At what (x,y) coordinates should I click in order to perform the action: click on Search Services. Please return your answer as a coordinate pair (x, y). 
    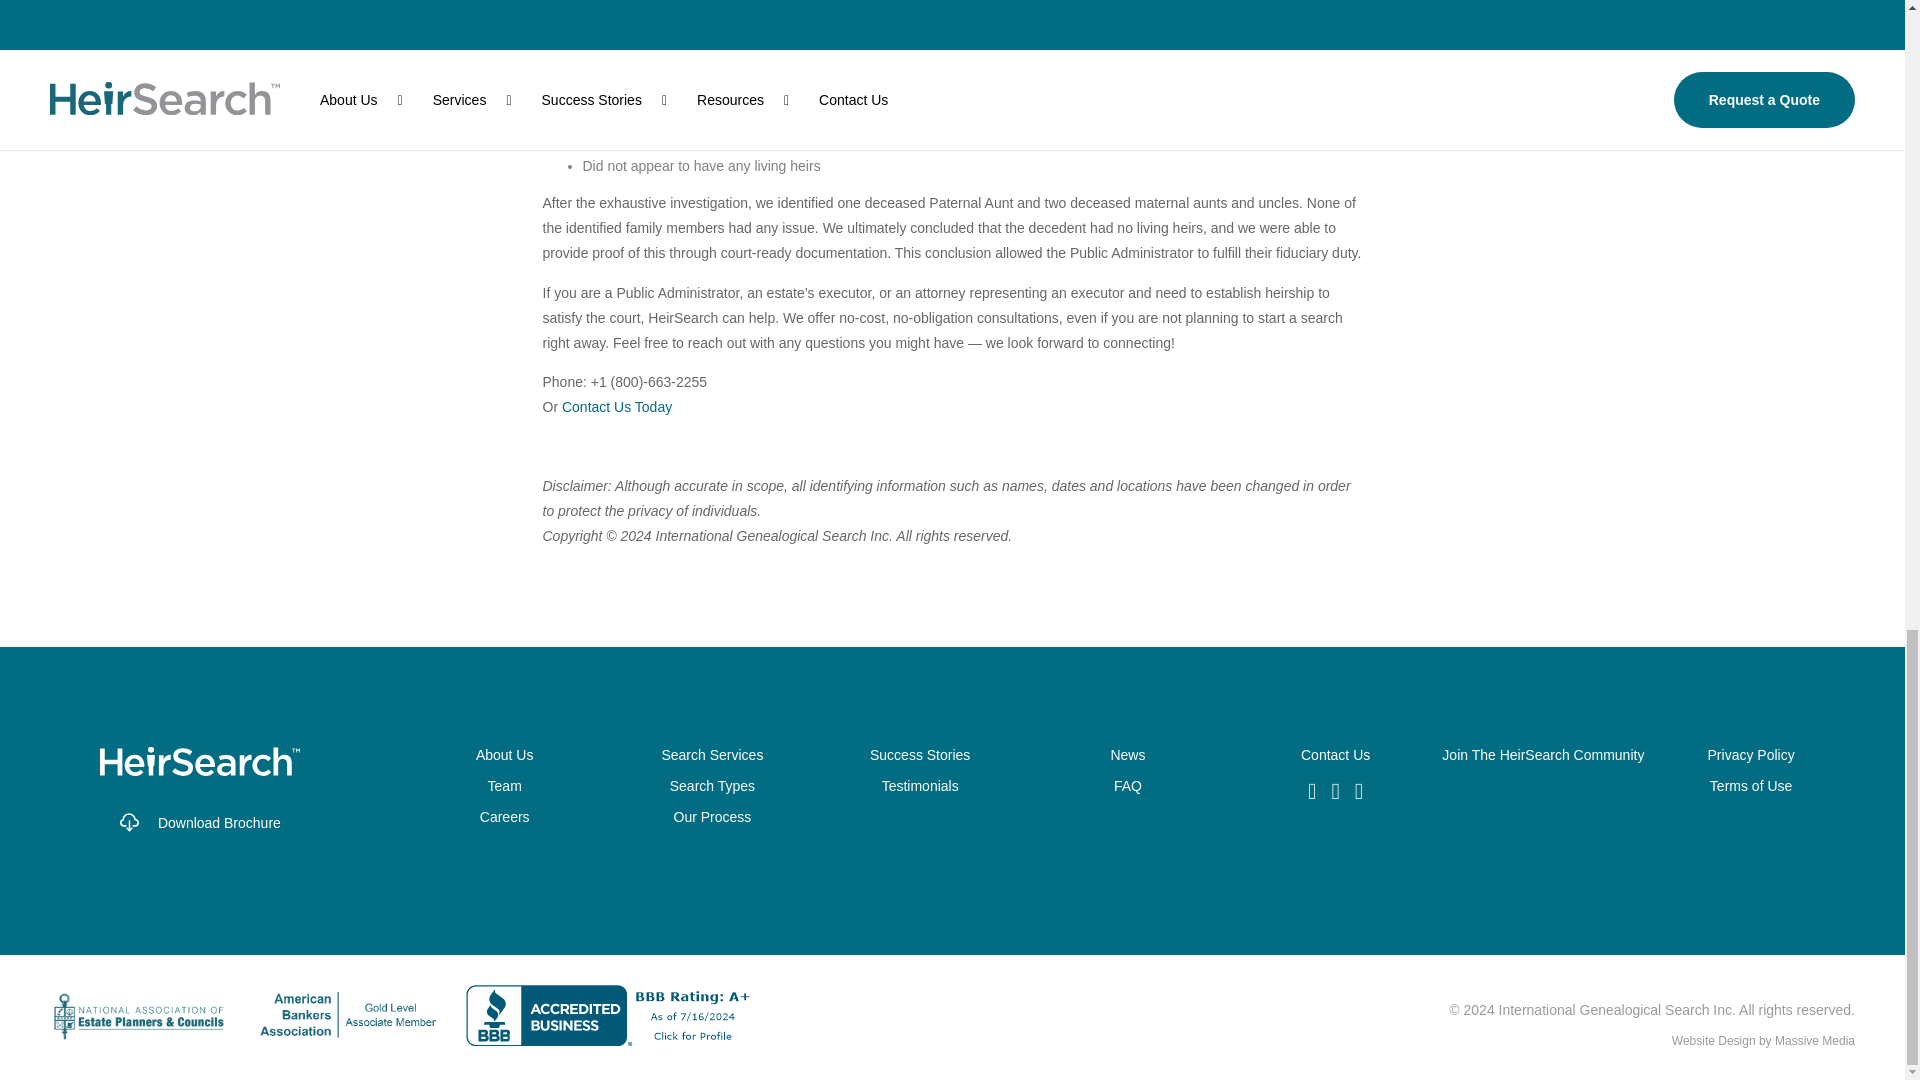
    Looking at the image, I should click on (712, 754).